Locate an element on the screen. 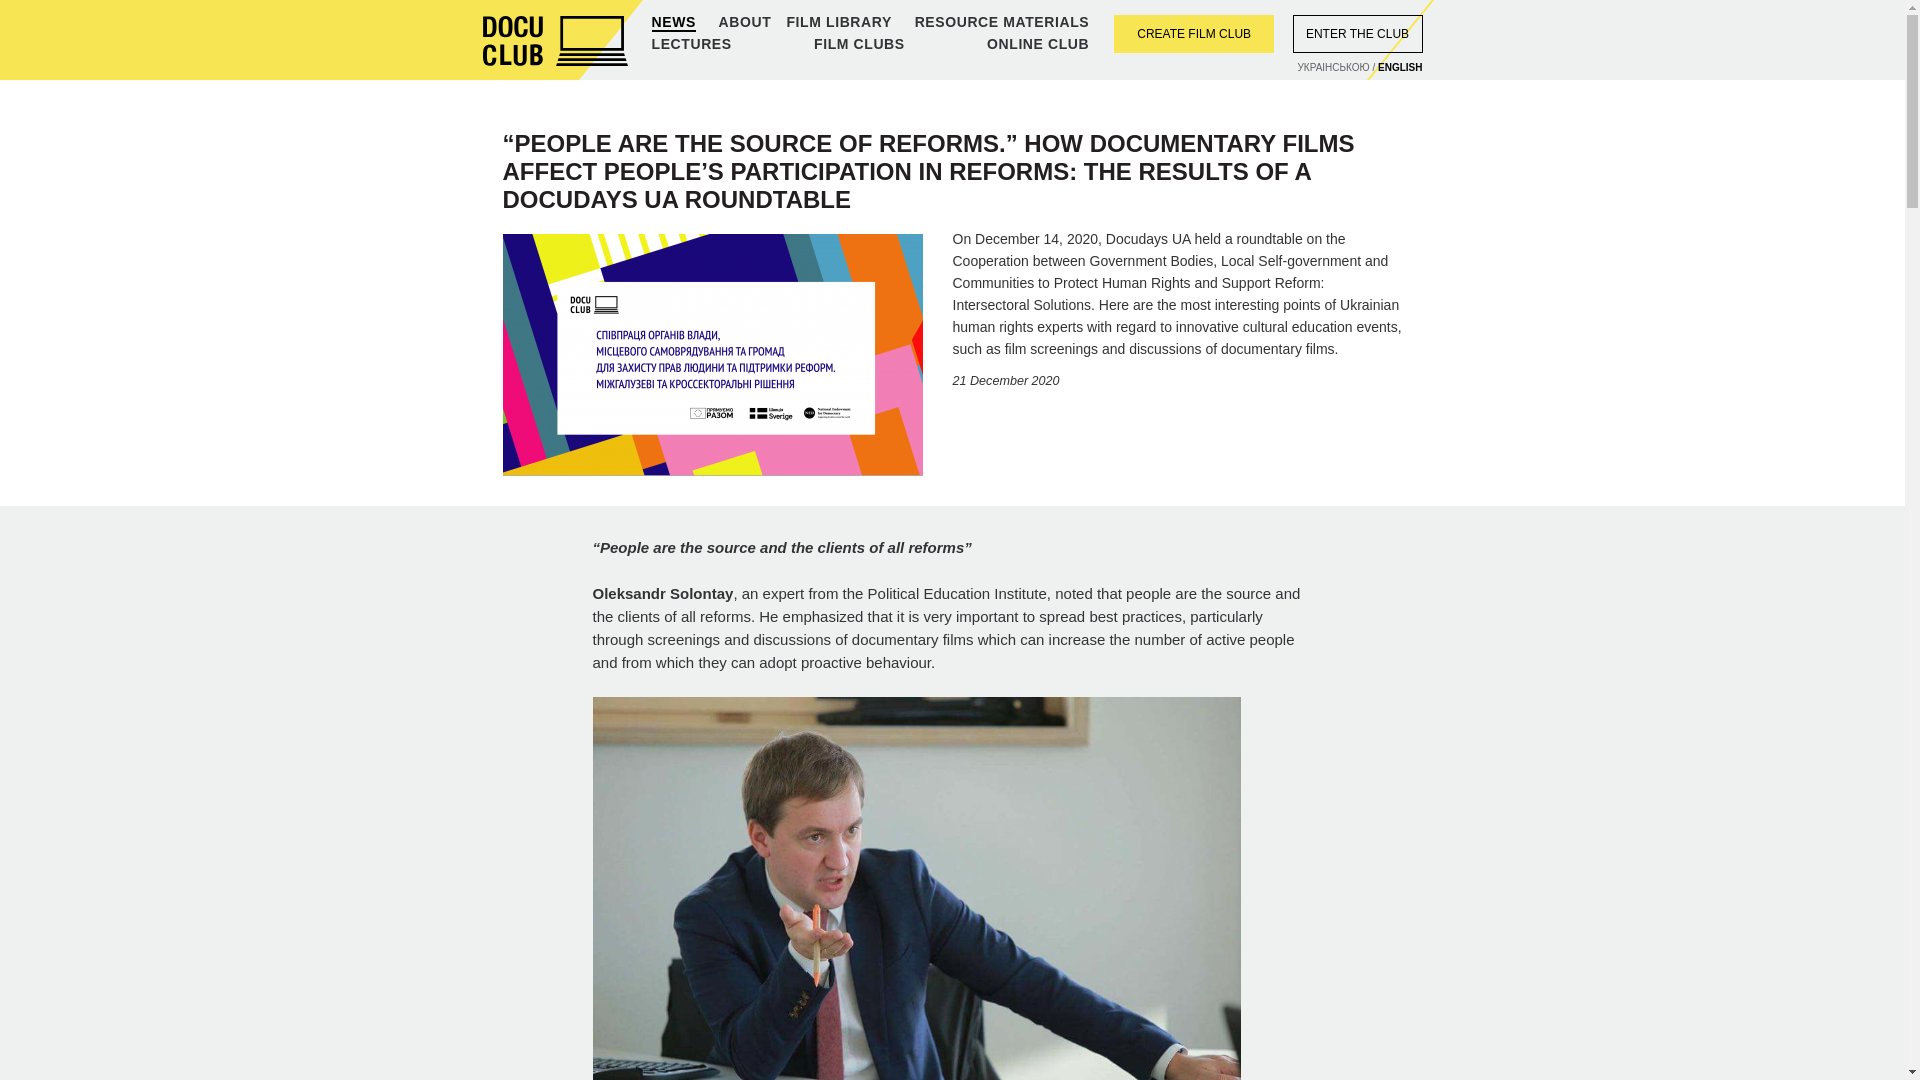 The image size is (1920, 1080). RESOURCE MATERIALS is located at coordinates (1002, 23).